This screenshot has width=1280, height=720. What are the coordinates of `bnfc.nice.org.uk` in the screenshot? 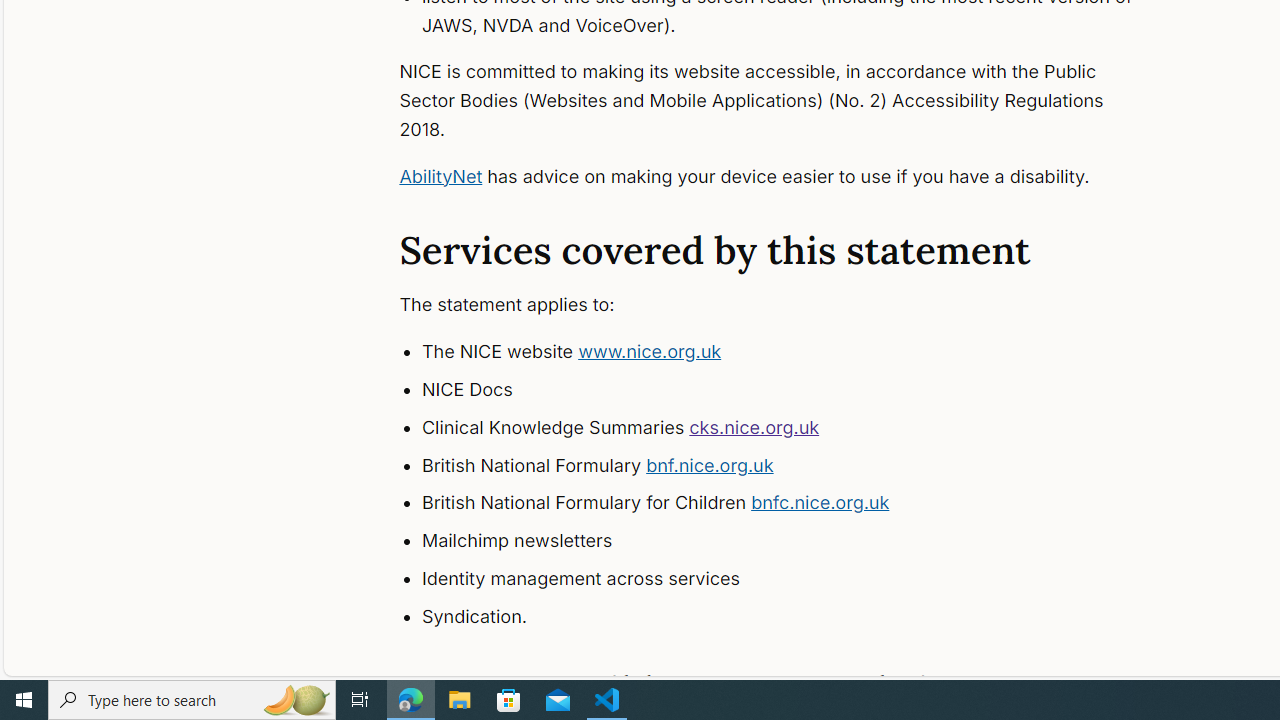 It's located at (820, 502).